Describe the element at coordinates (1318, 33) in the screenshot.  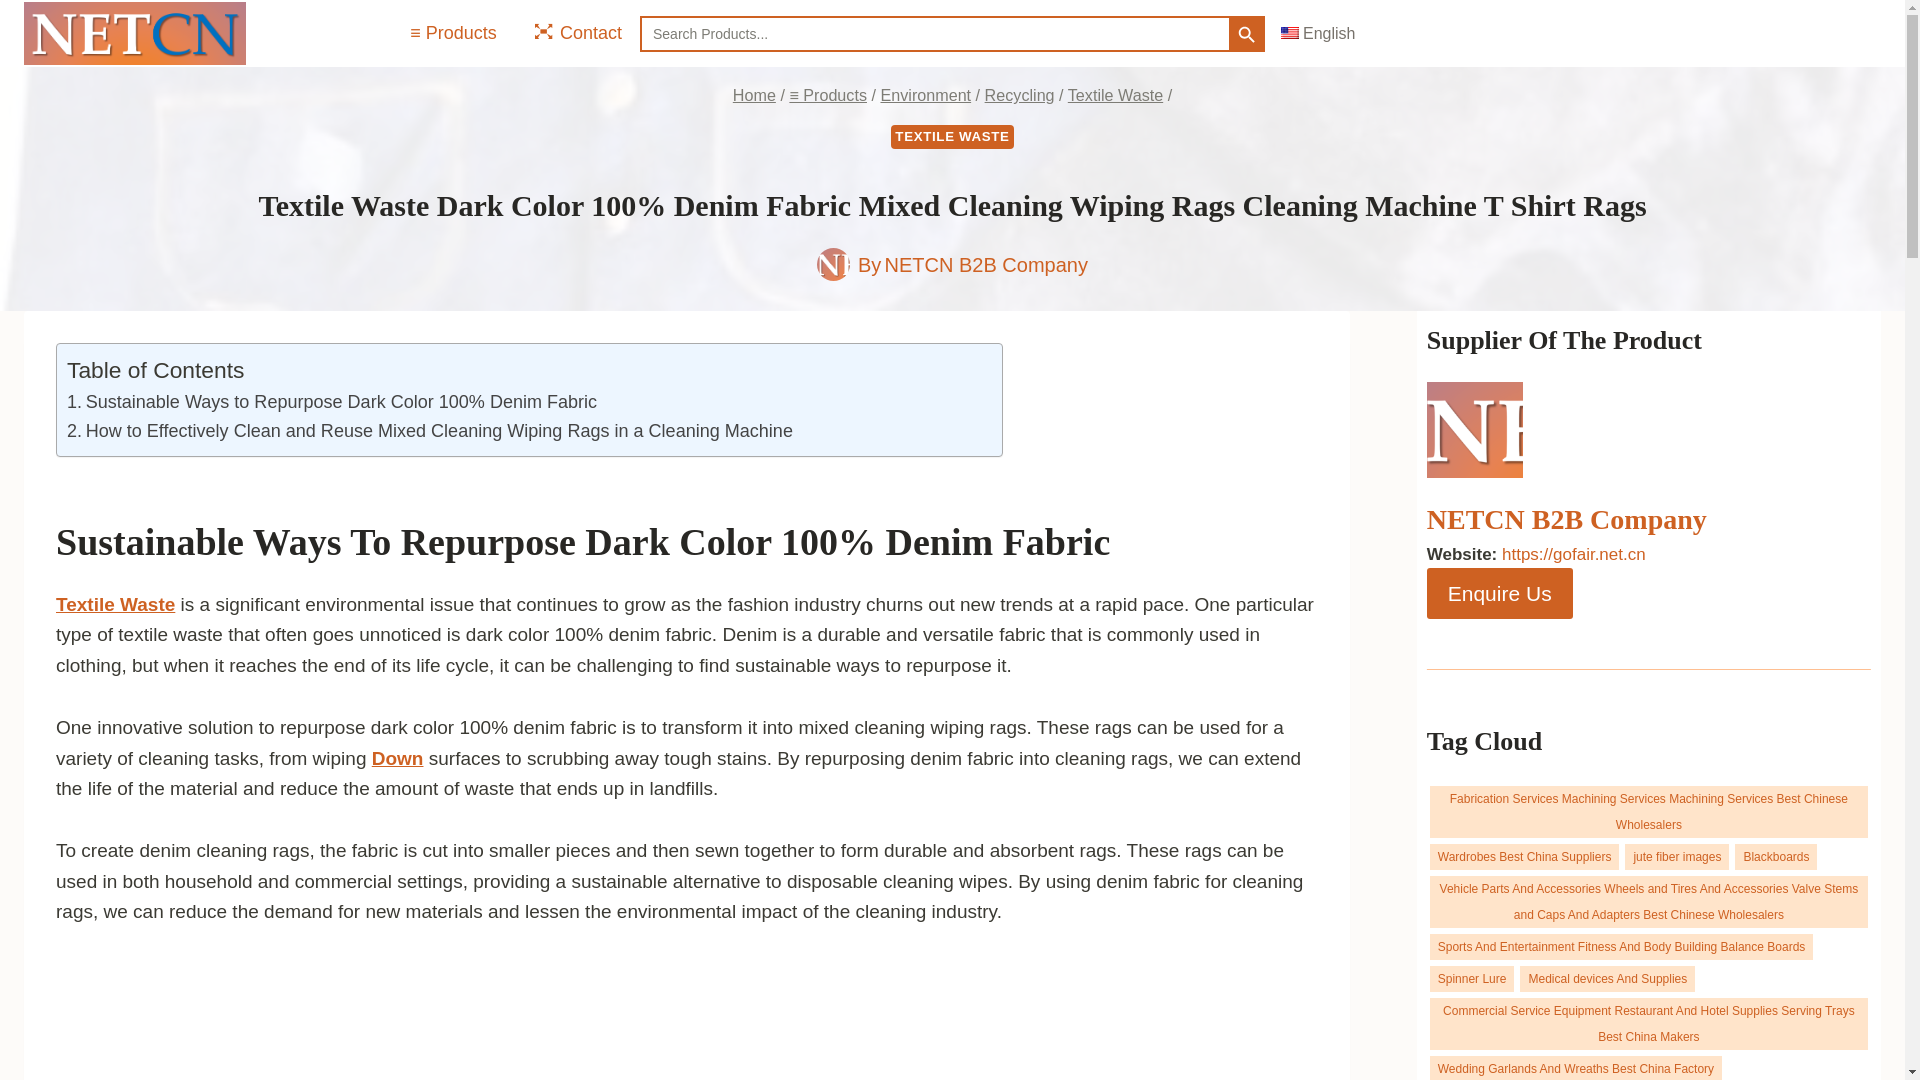
I see `English` at that location.